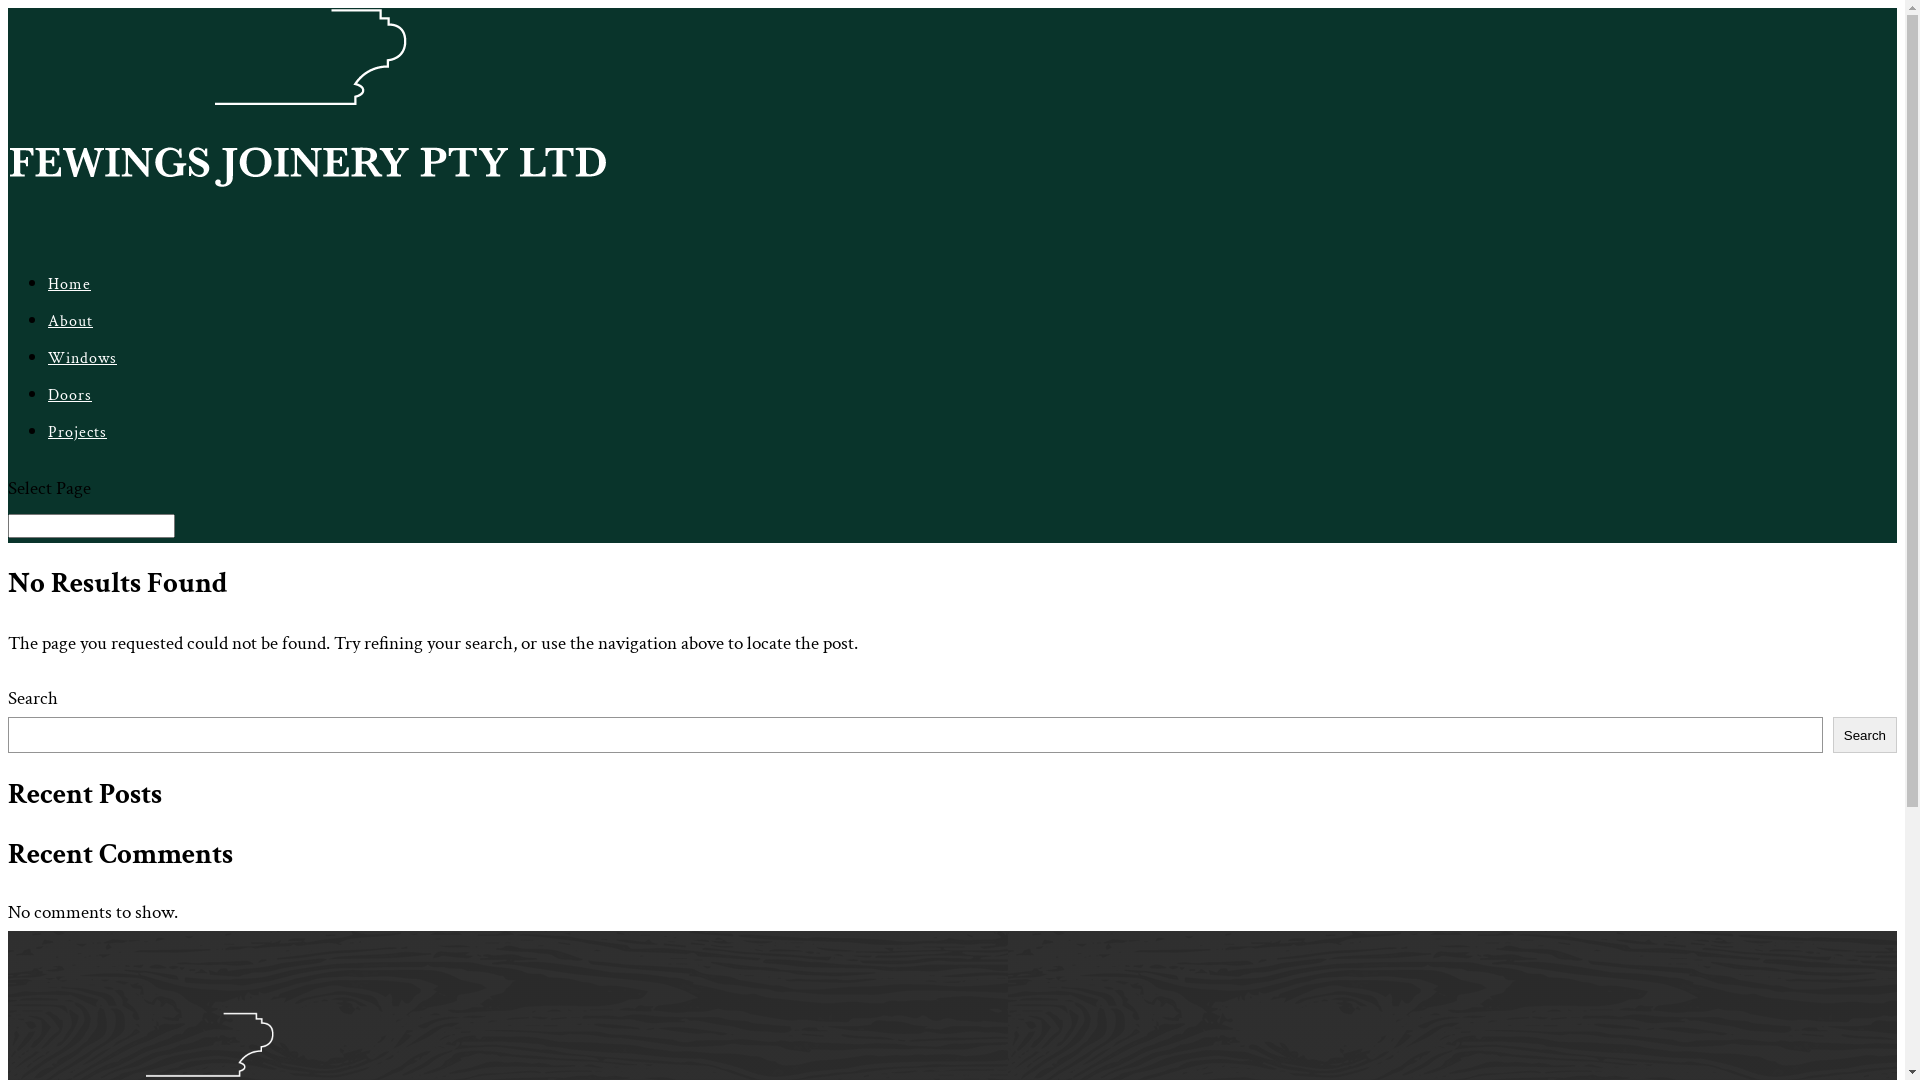  Describe the element at coordinates (70, 342) in the screenshot. I see `About` at that location.